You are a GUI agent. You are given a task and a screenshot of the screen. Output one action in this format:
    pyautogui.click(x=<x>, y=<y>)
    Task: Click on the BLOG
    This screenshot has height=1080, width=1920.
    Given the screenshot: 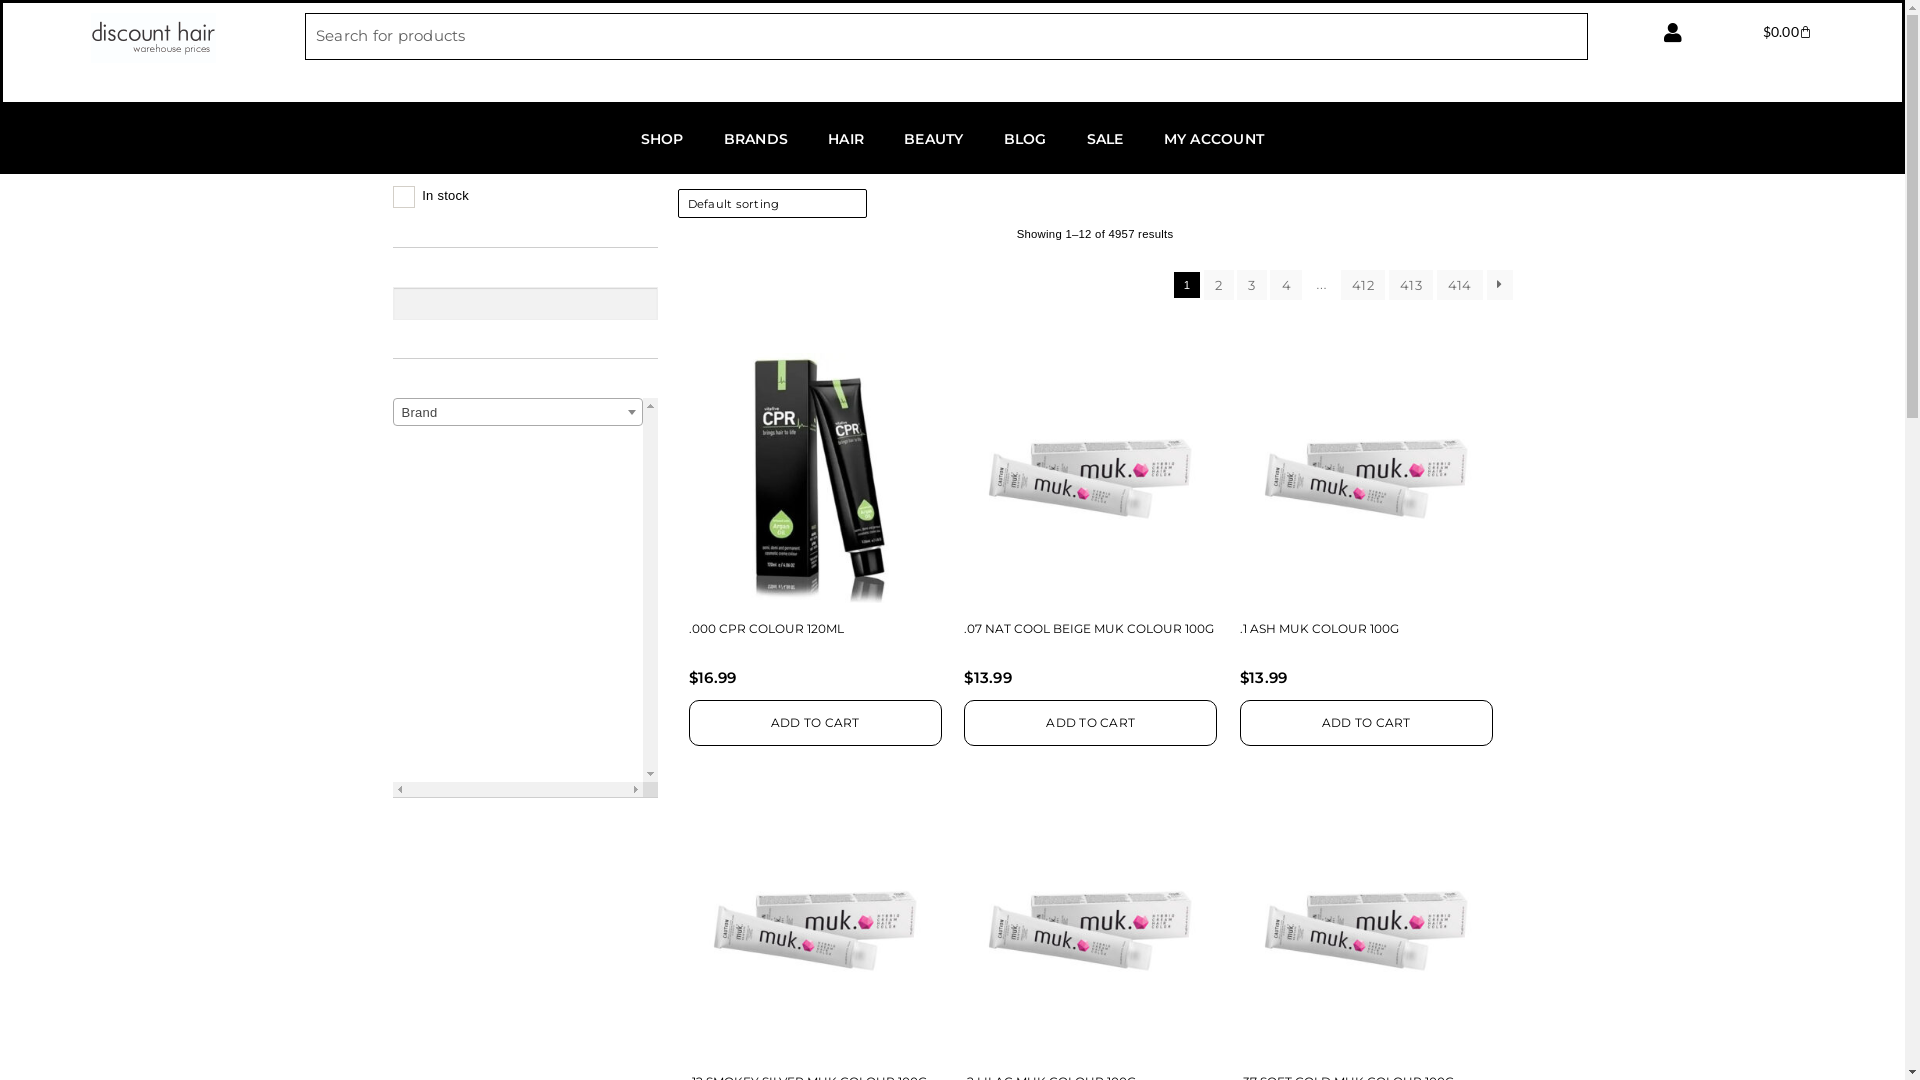 What is the action you would take?
    pyautogui.click(x=1025, y=139)
    